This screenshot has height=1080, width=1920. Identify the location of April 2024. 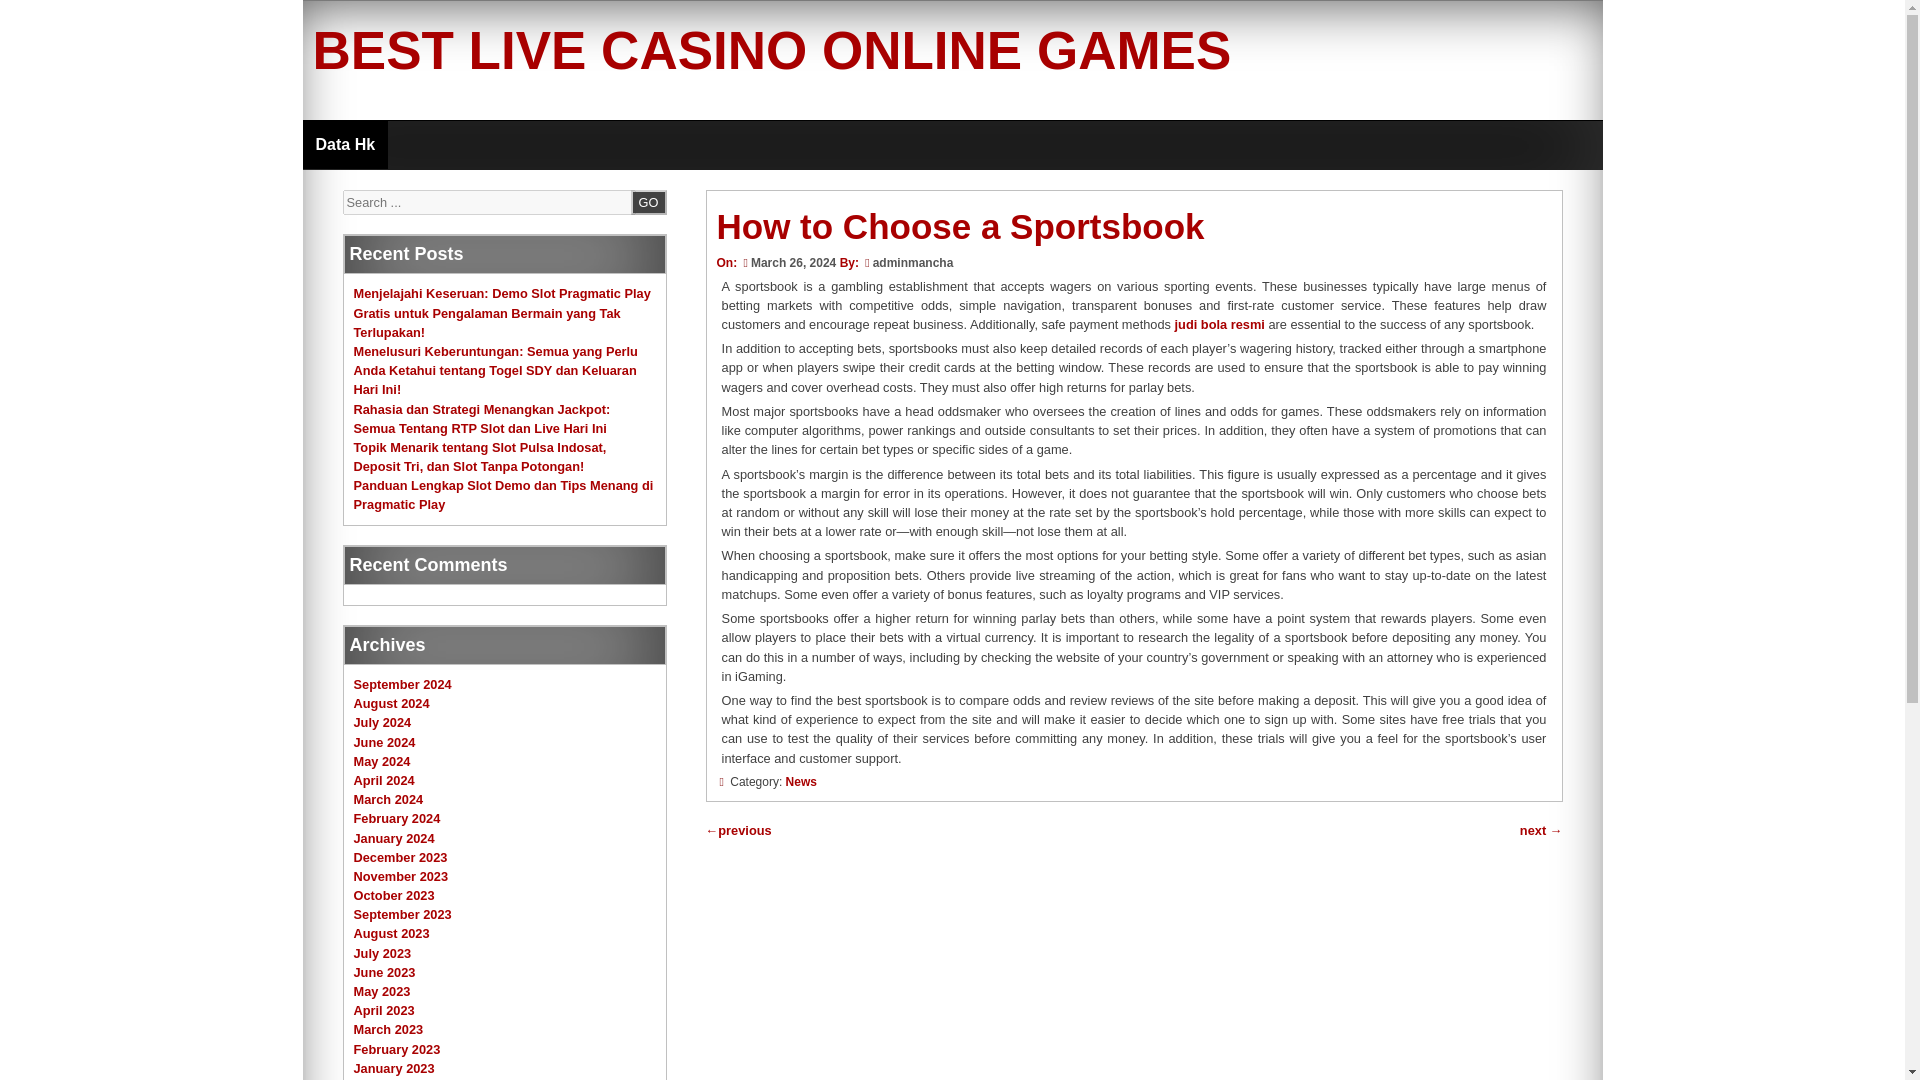
(384, 780).